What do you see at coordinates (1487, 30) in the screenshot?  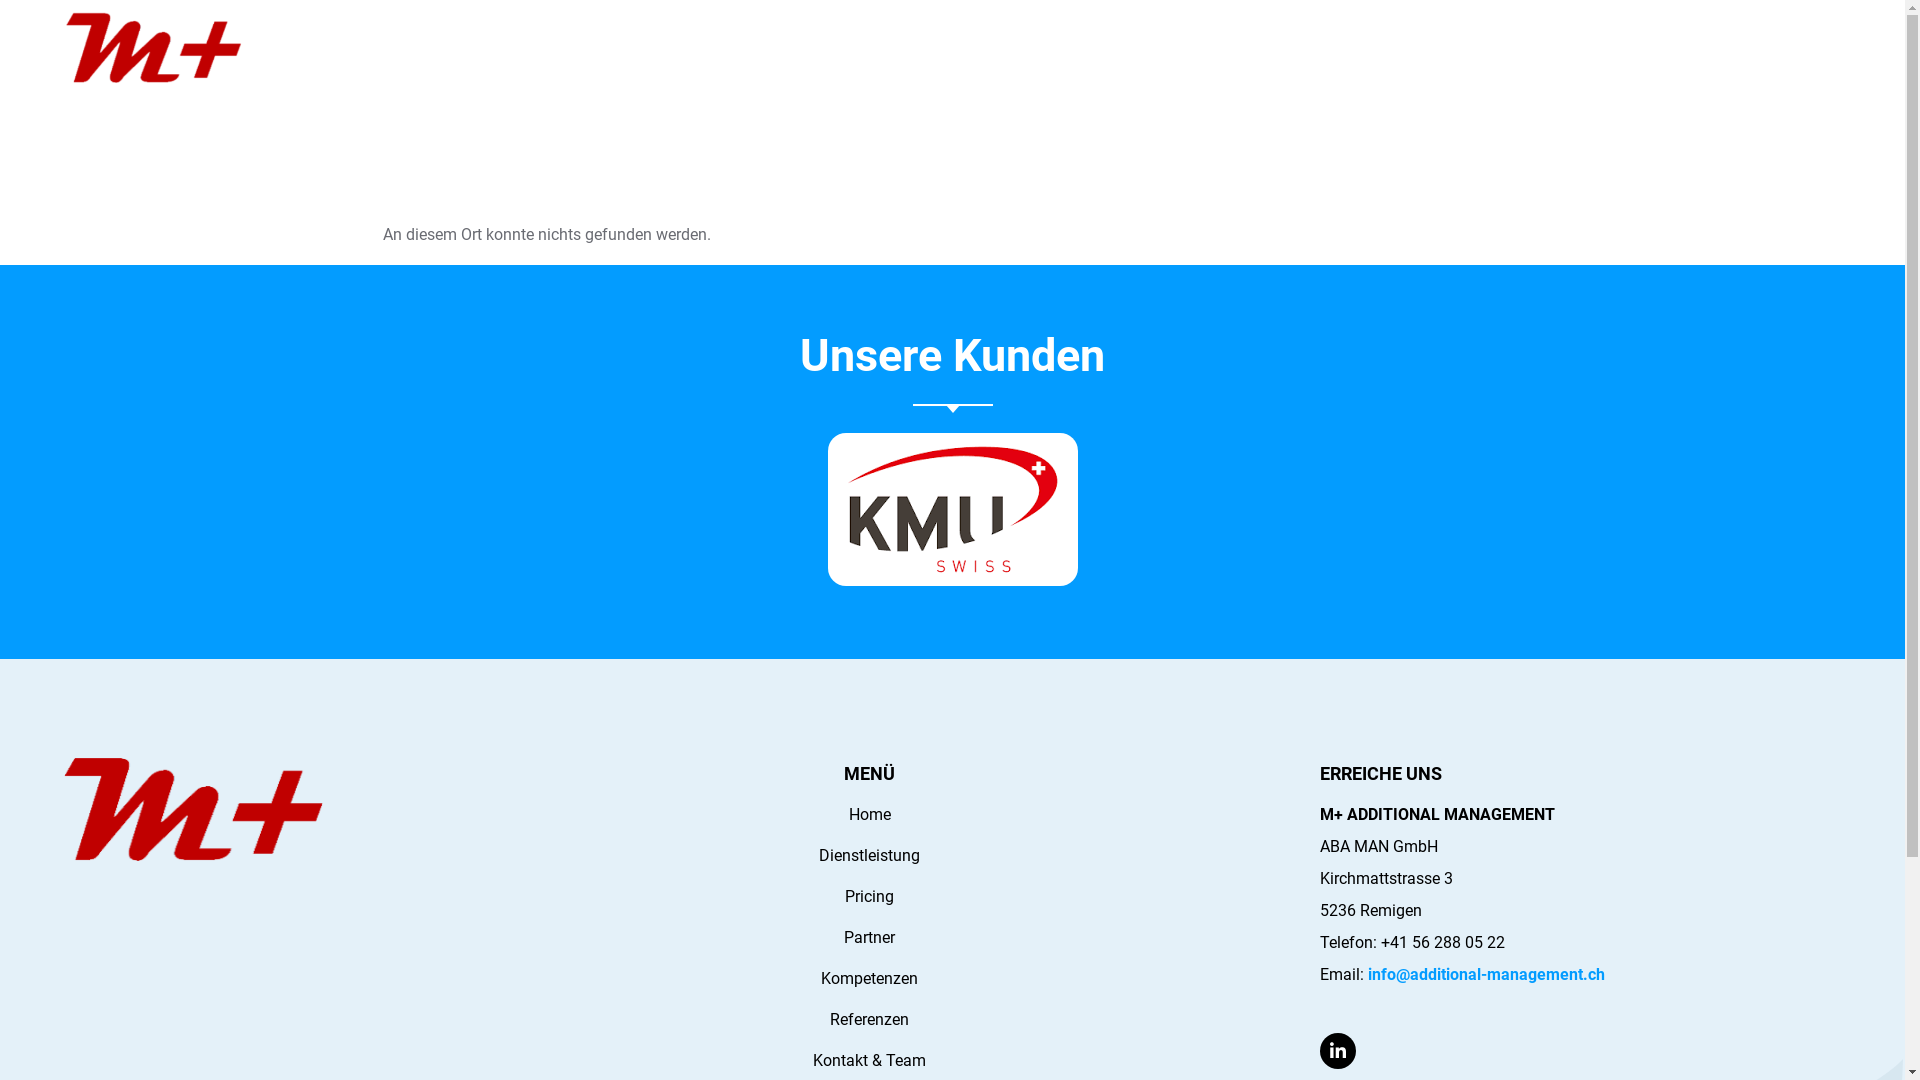 I see `+41 56 288 05 22` at bounding box center [1487, 30].